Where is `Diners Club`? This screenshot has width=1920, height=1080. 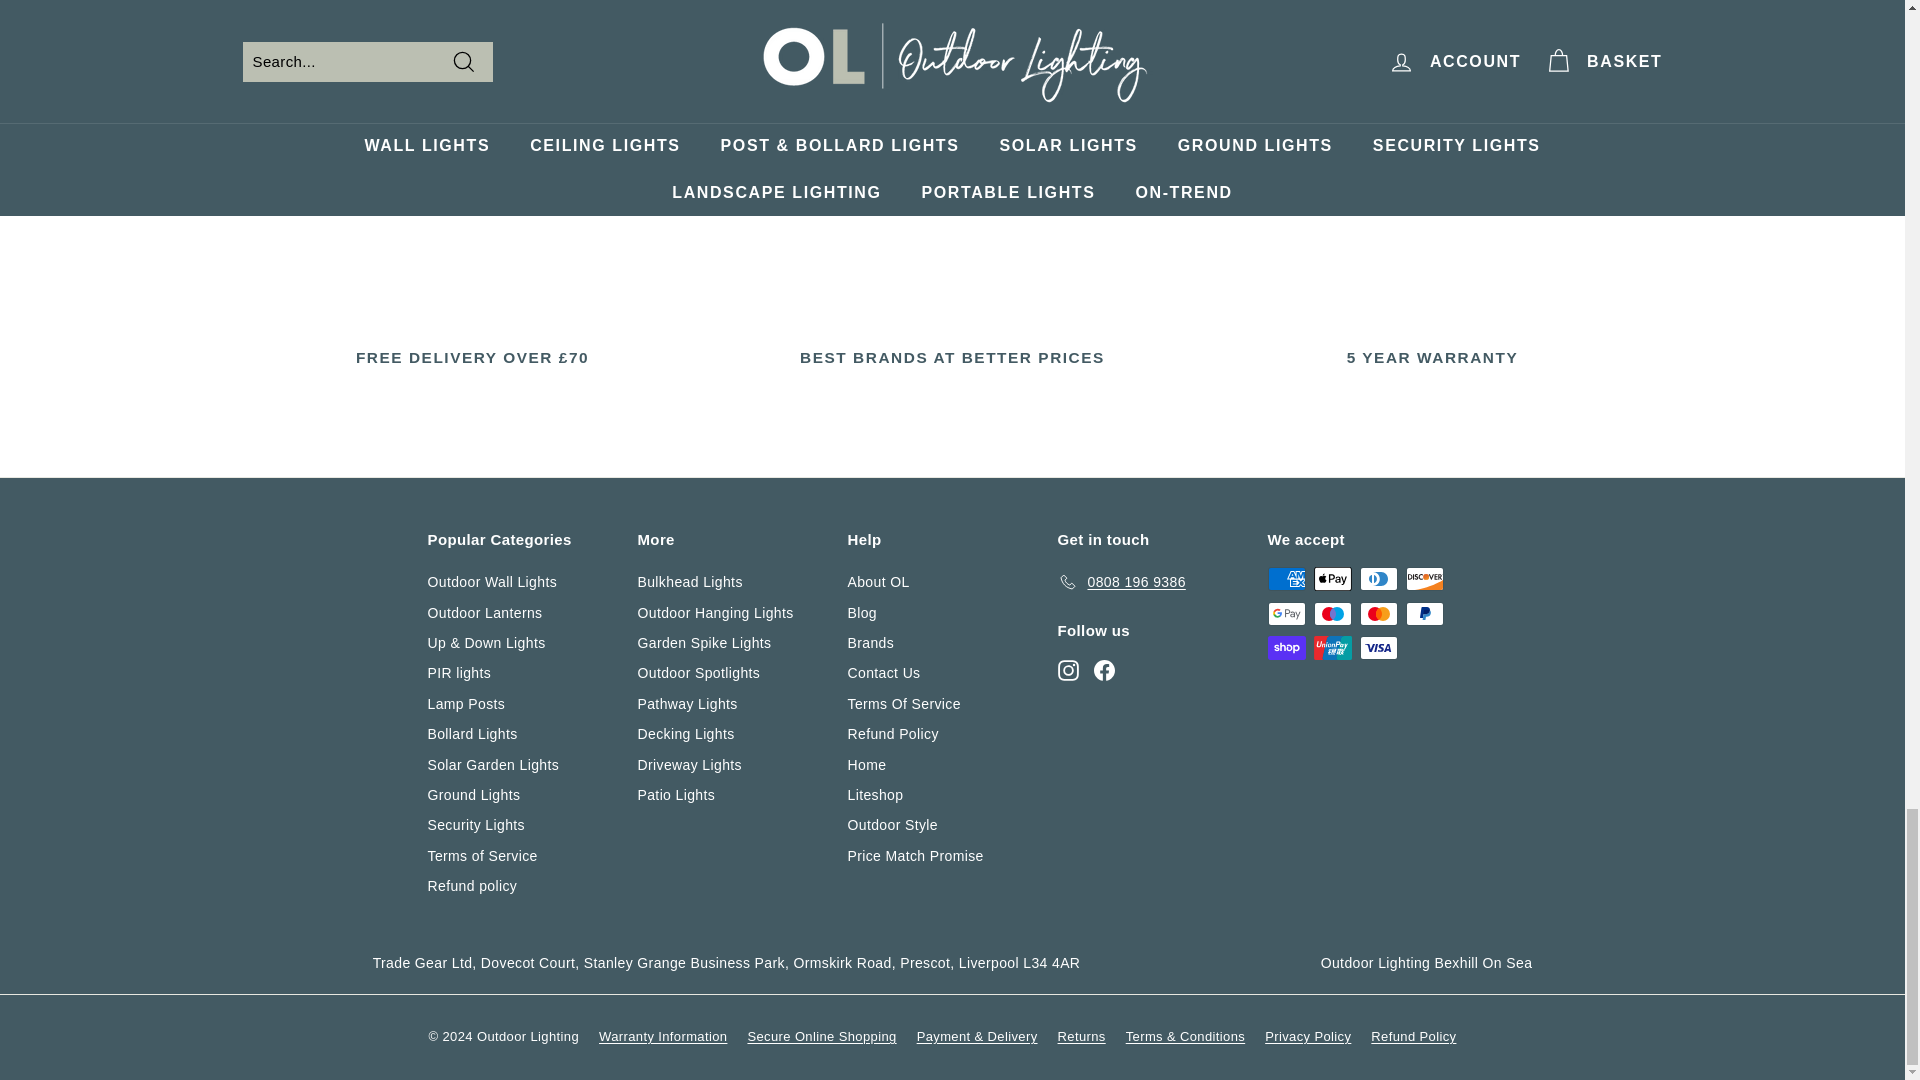
Diners Club is located at coordinates (1378, 578).